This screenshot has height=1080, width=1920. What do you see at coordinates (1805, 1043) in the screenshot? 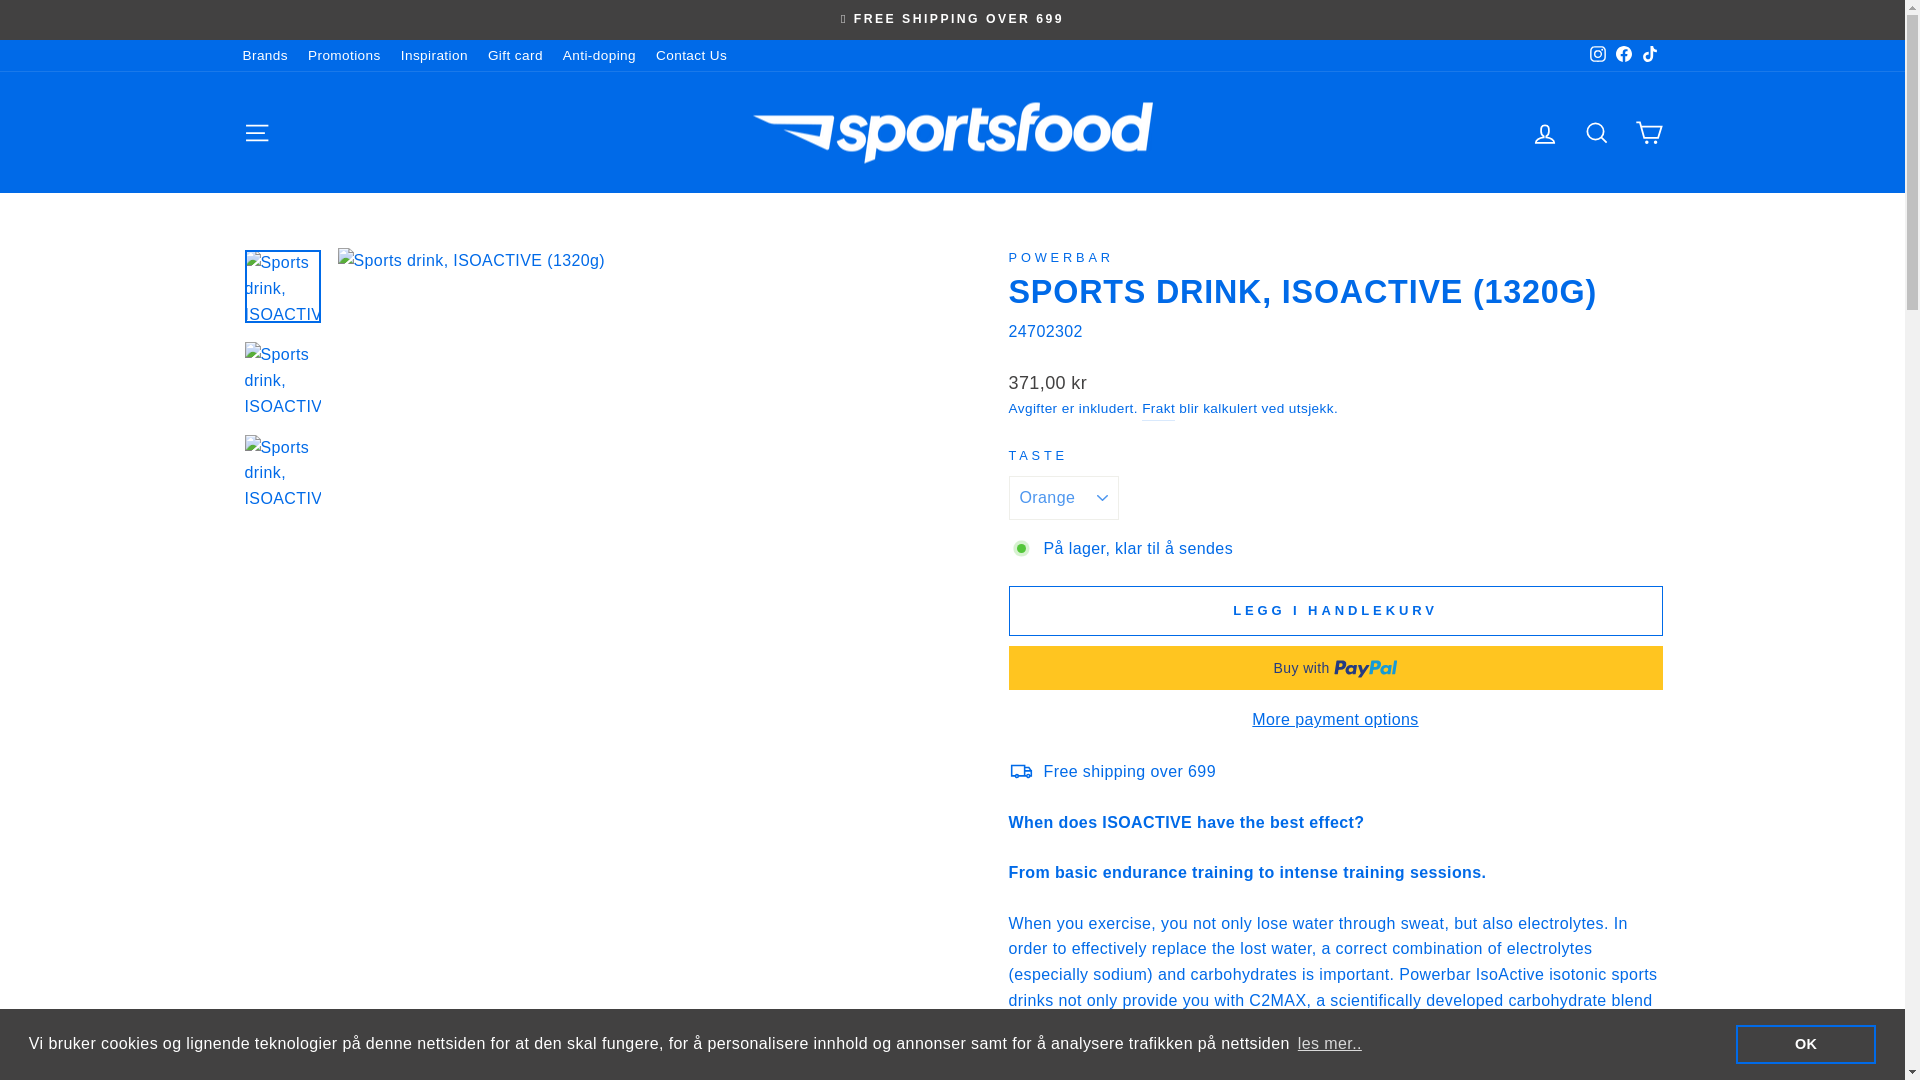
I see `OK` at bounding box center [1805, 1043].